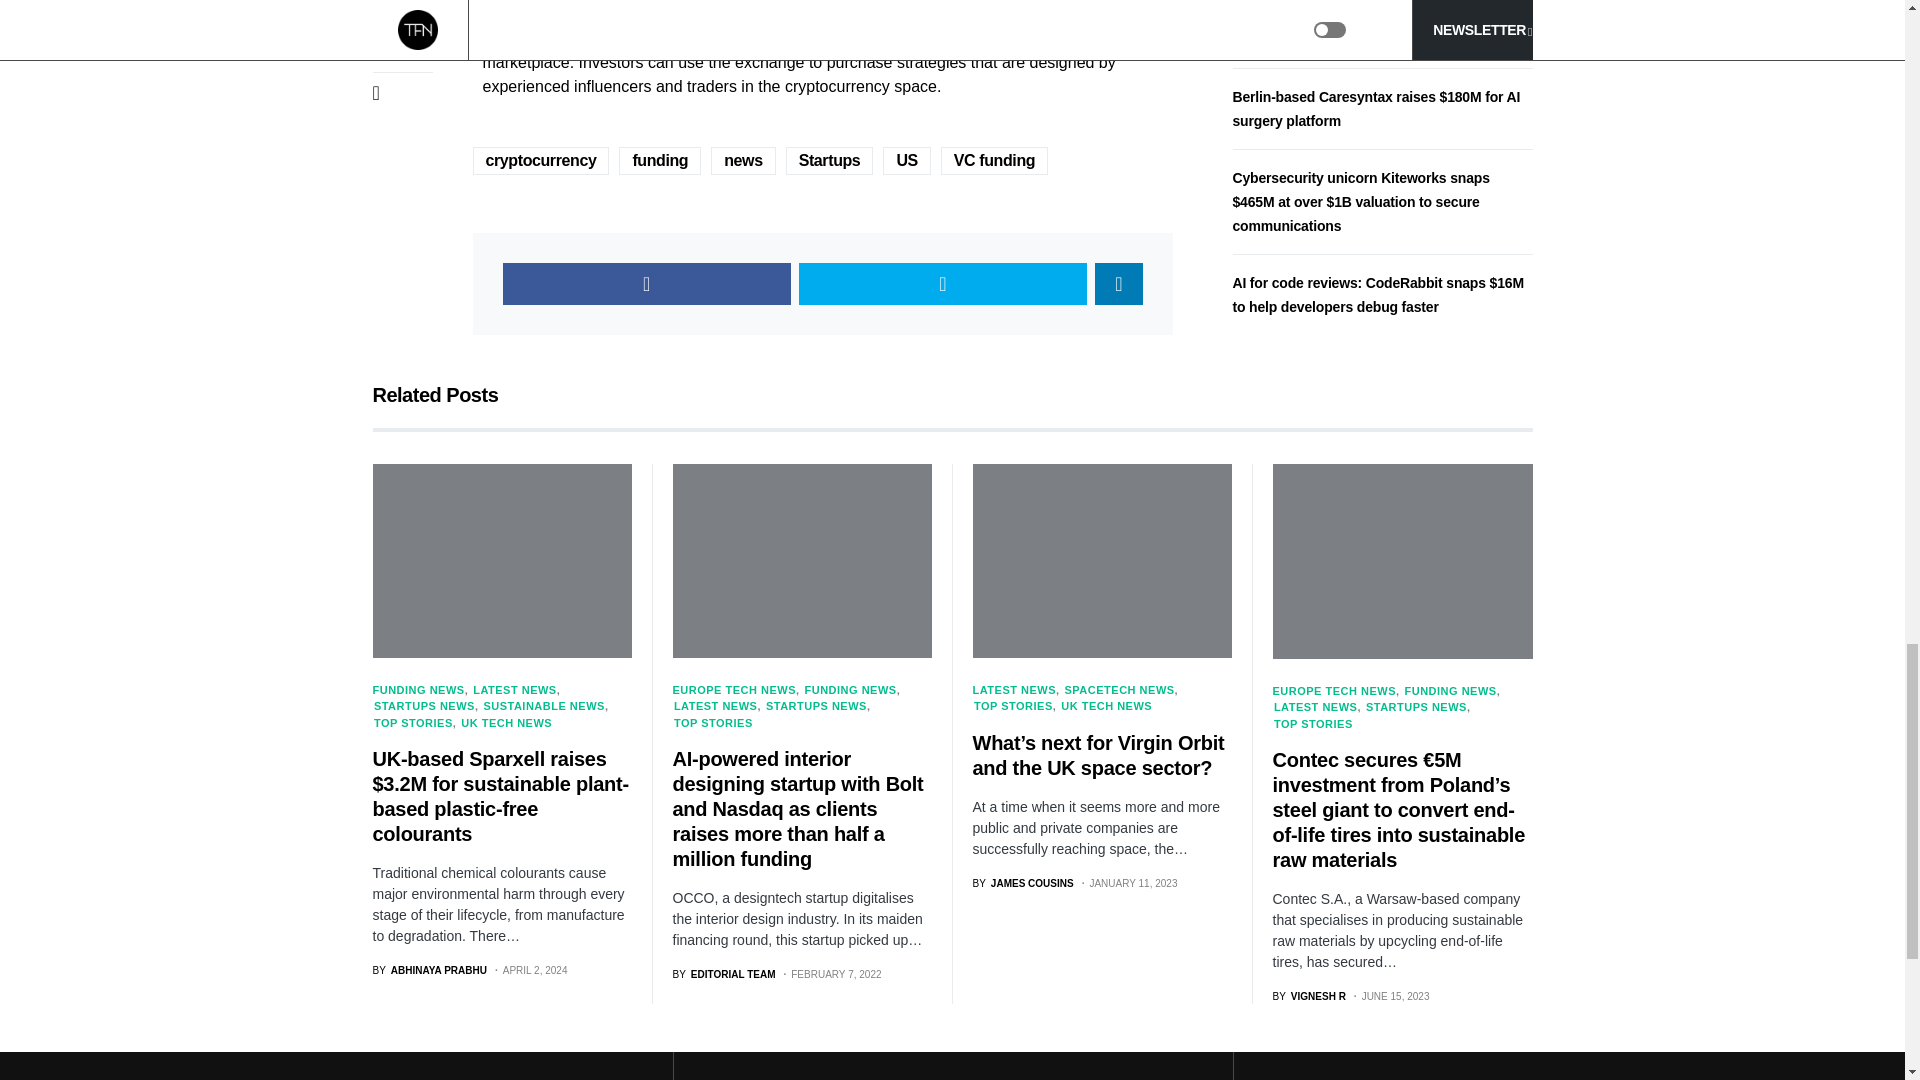  Describe the element at coordinates (1022, 883) in the screenshot. I see `View all posts by James Cousins` at that location.